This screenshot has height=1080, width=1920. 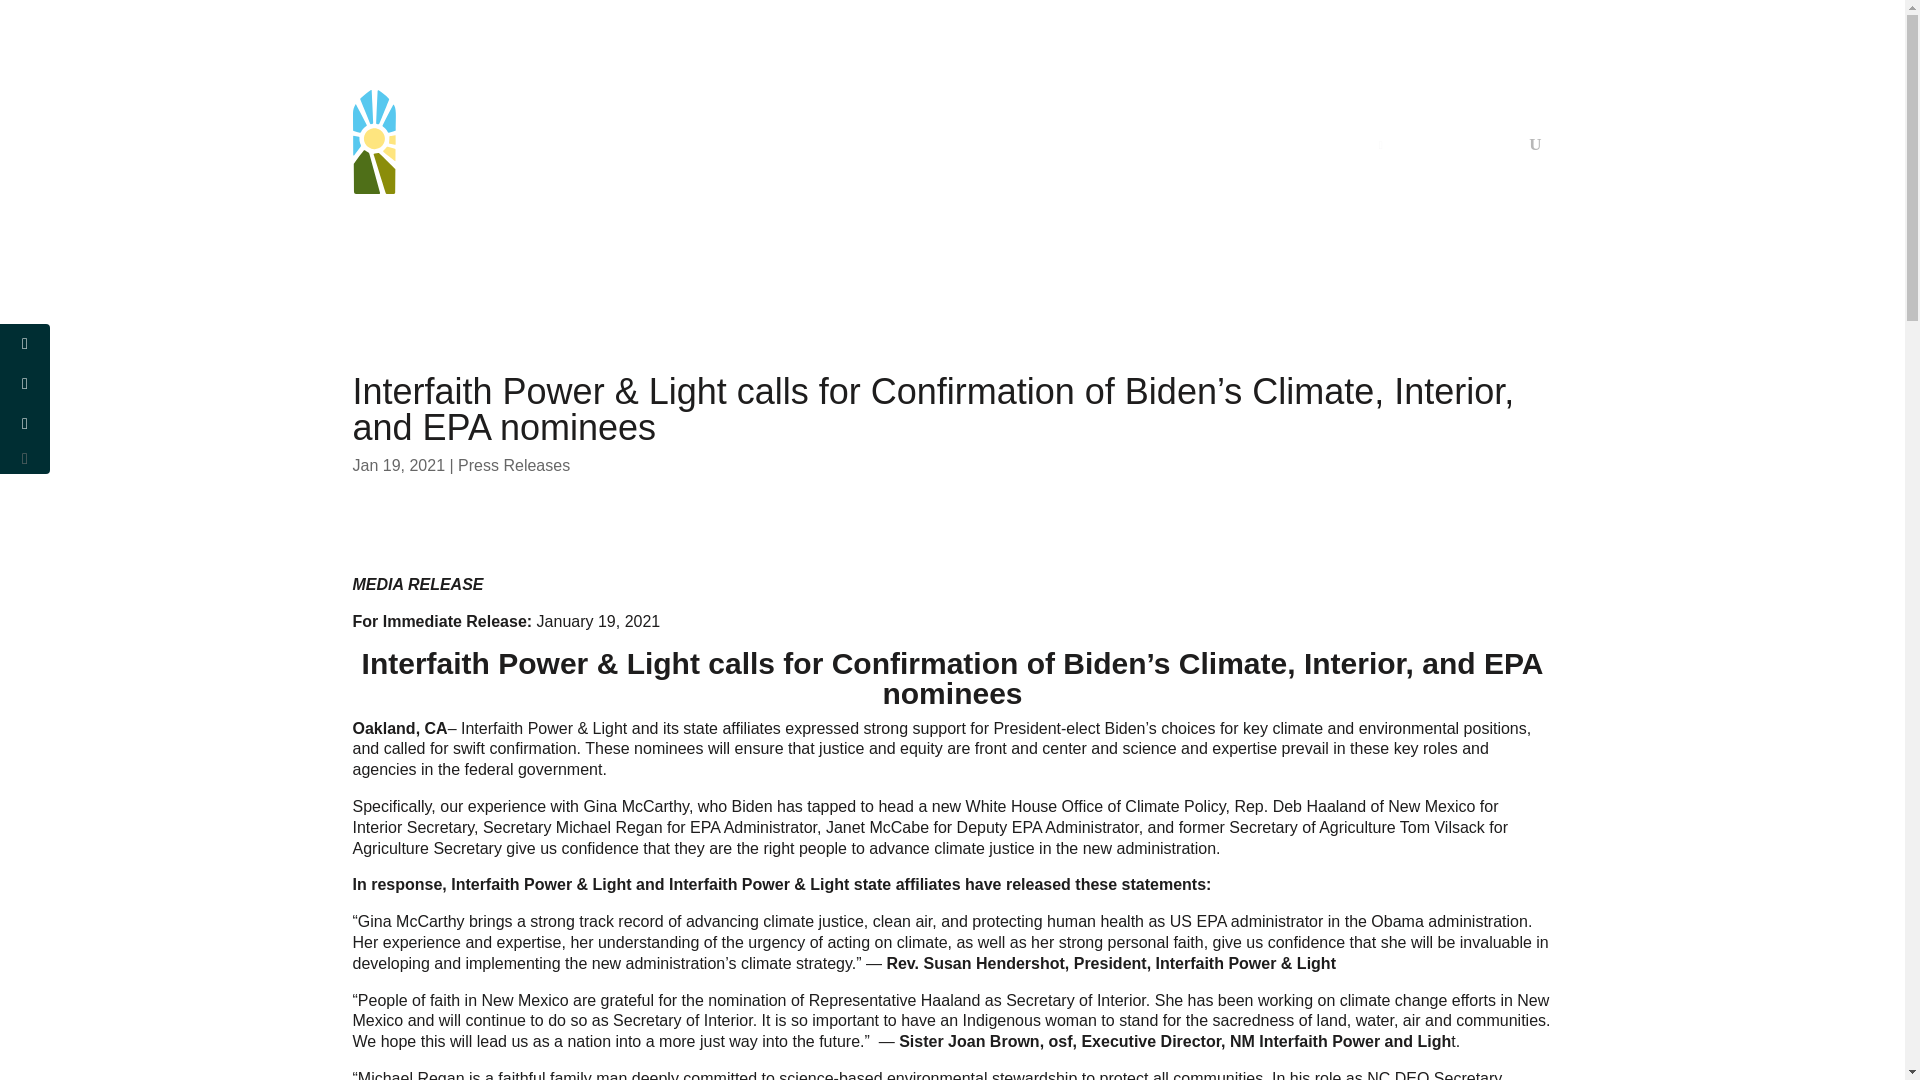 I want to click on Follow on Facebook, so click(x=1376, y=106).